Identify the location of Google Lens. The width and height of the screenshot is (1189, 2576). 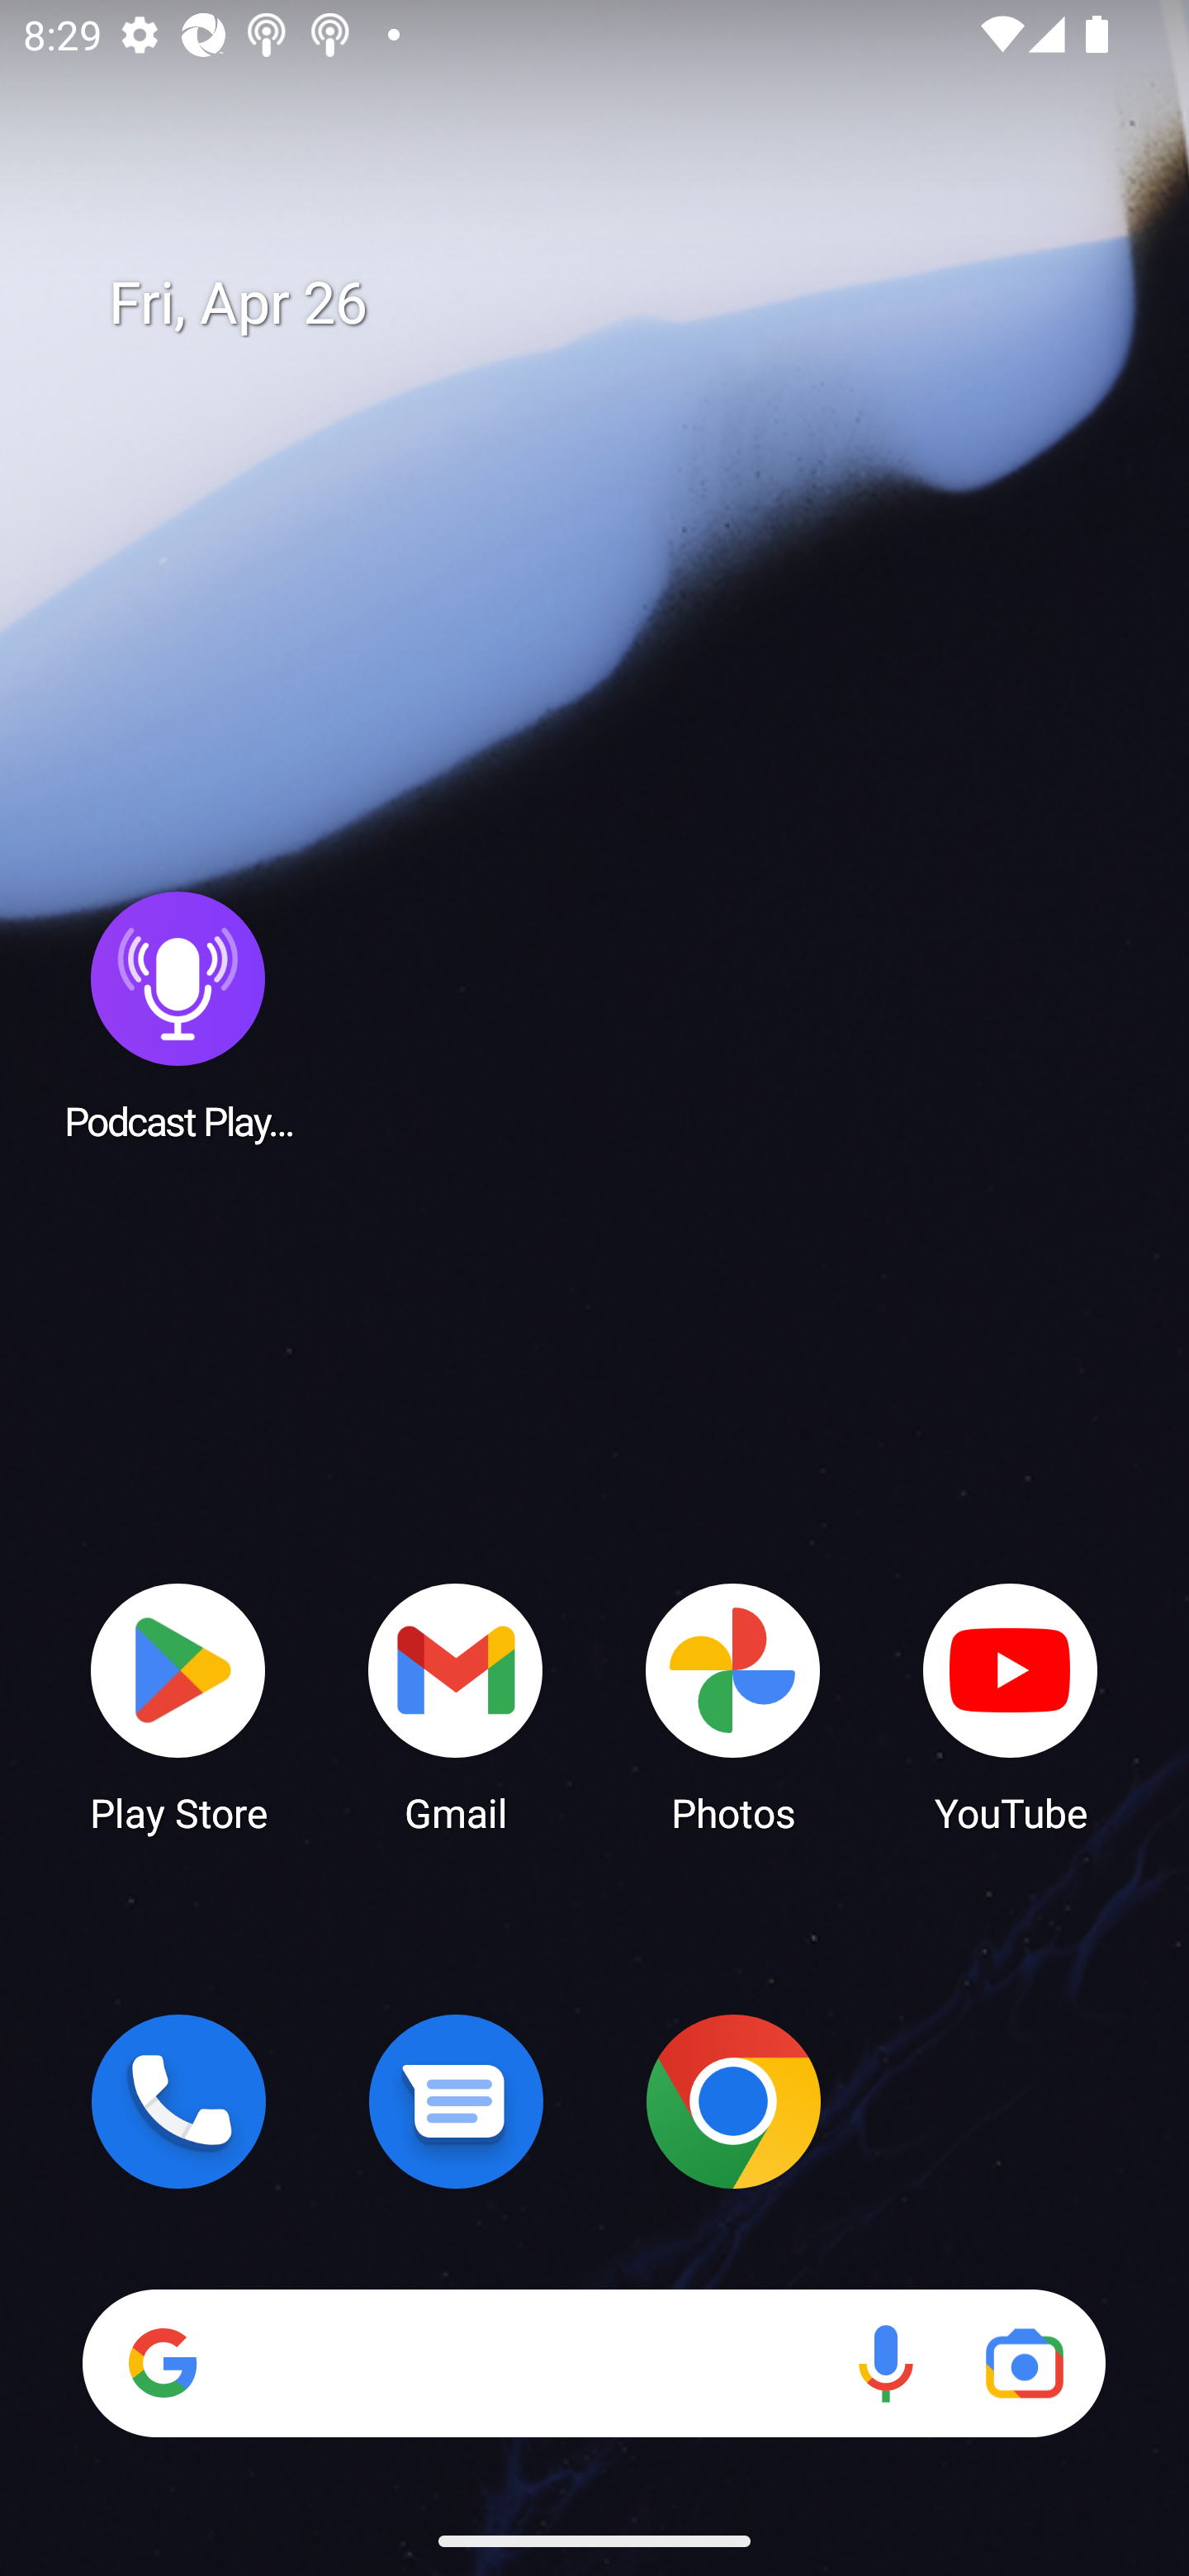
(1024, 2363).